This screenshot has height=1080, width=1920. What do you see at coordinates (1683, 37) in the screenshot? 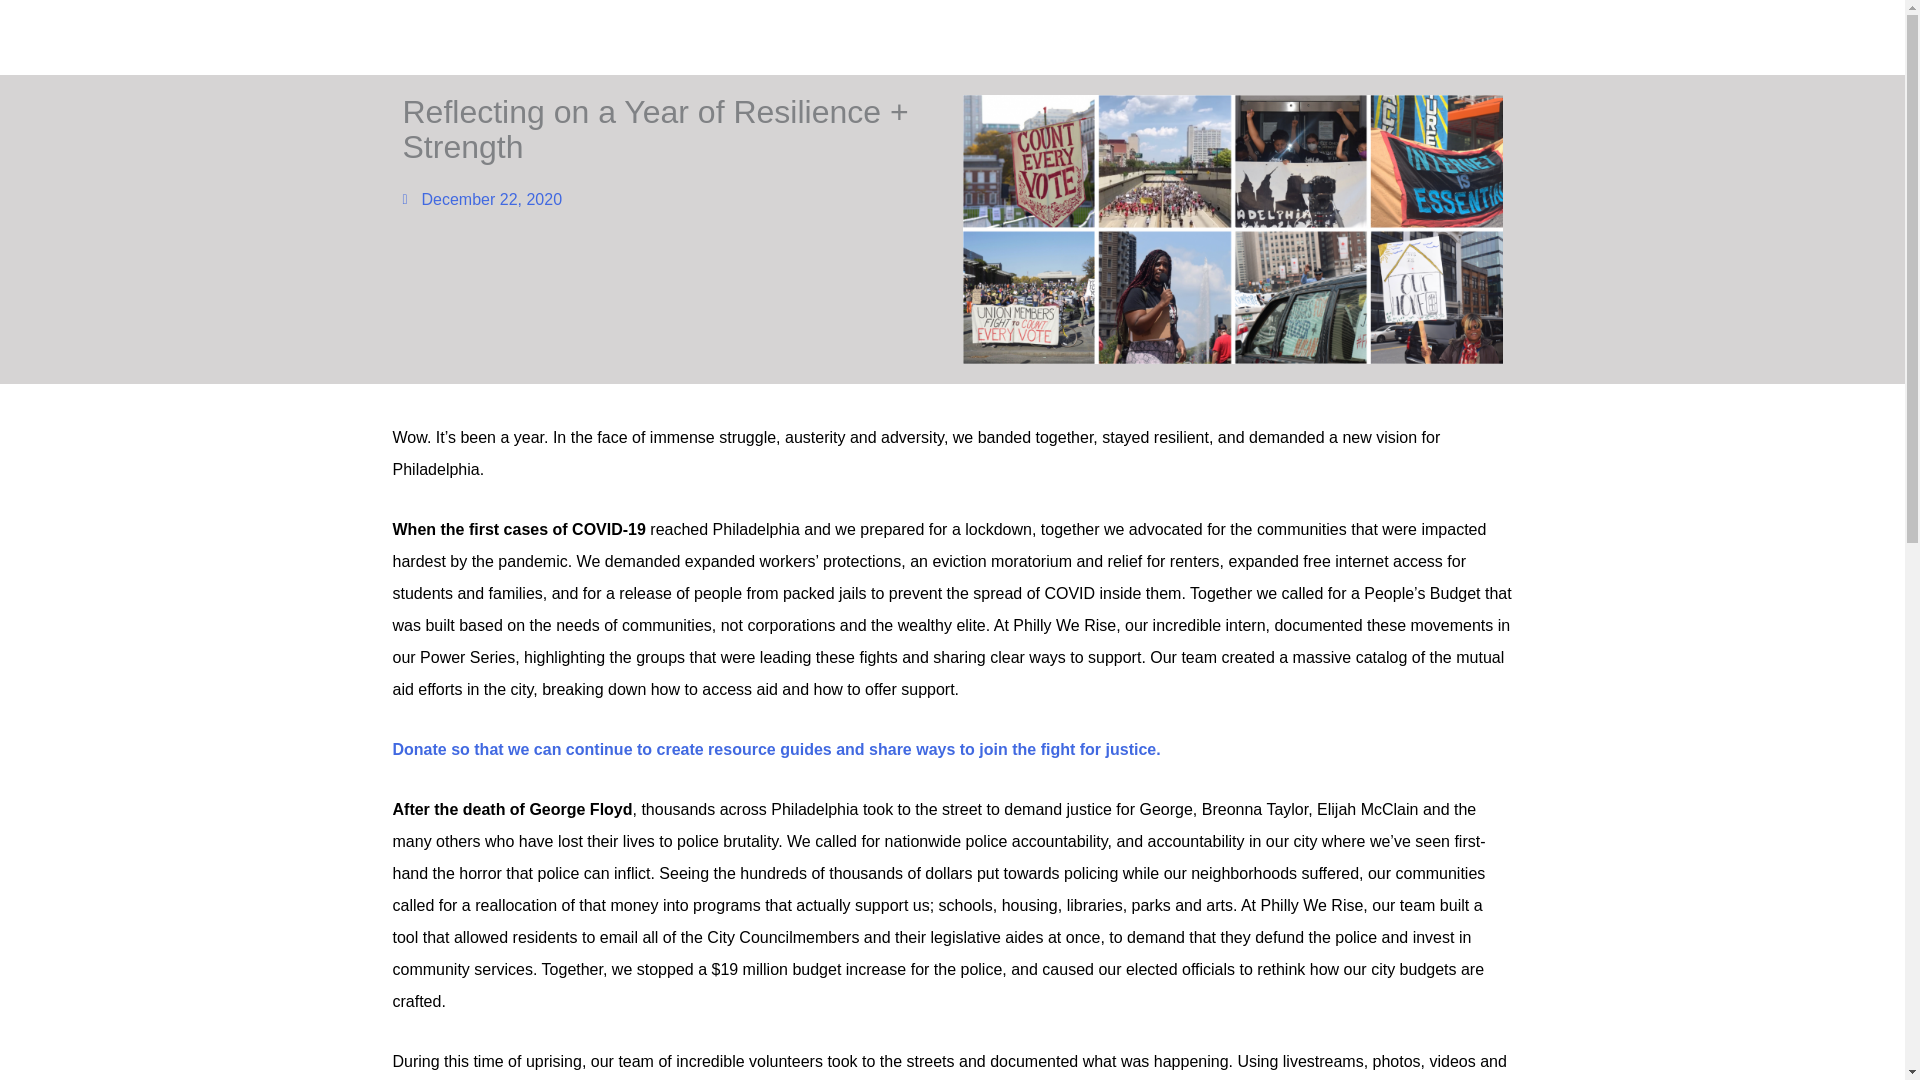
I see `Mutual Aid Resources` at bounding box center [1683, 37].